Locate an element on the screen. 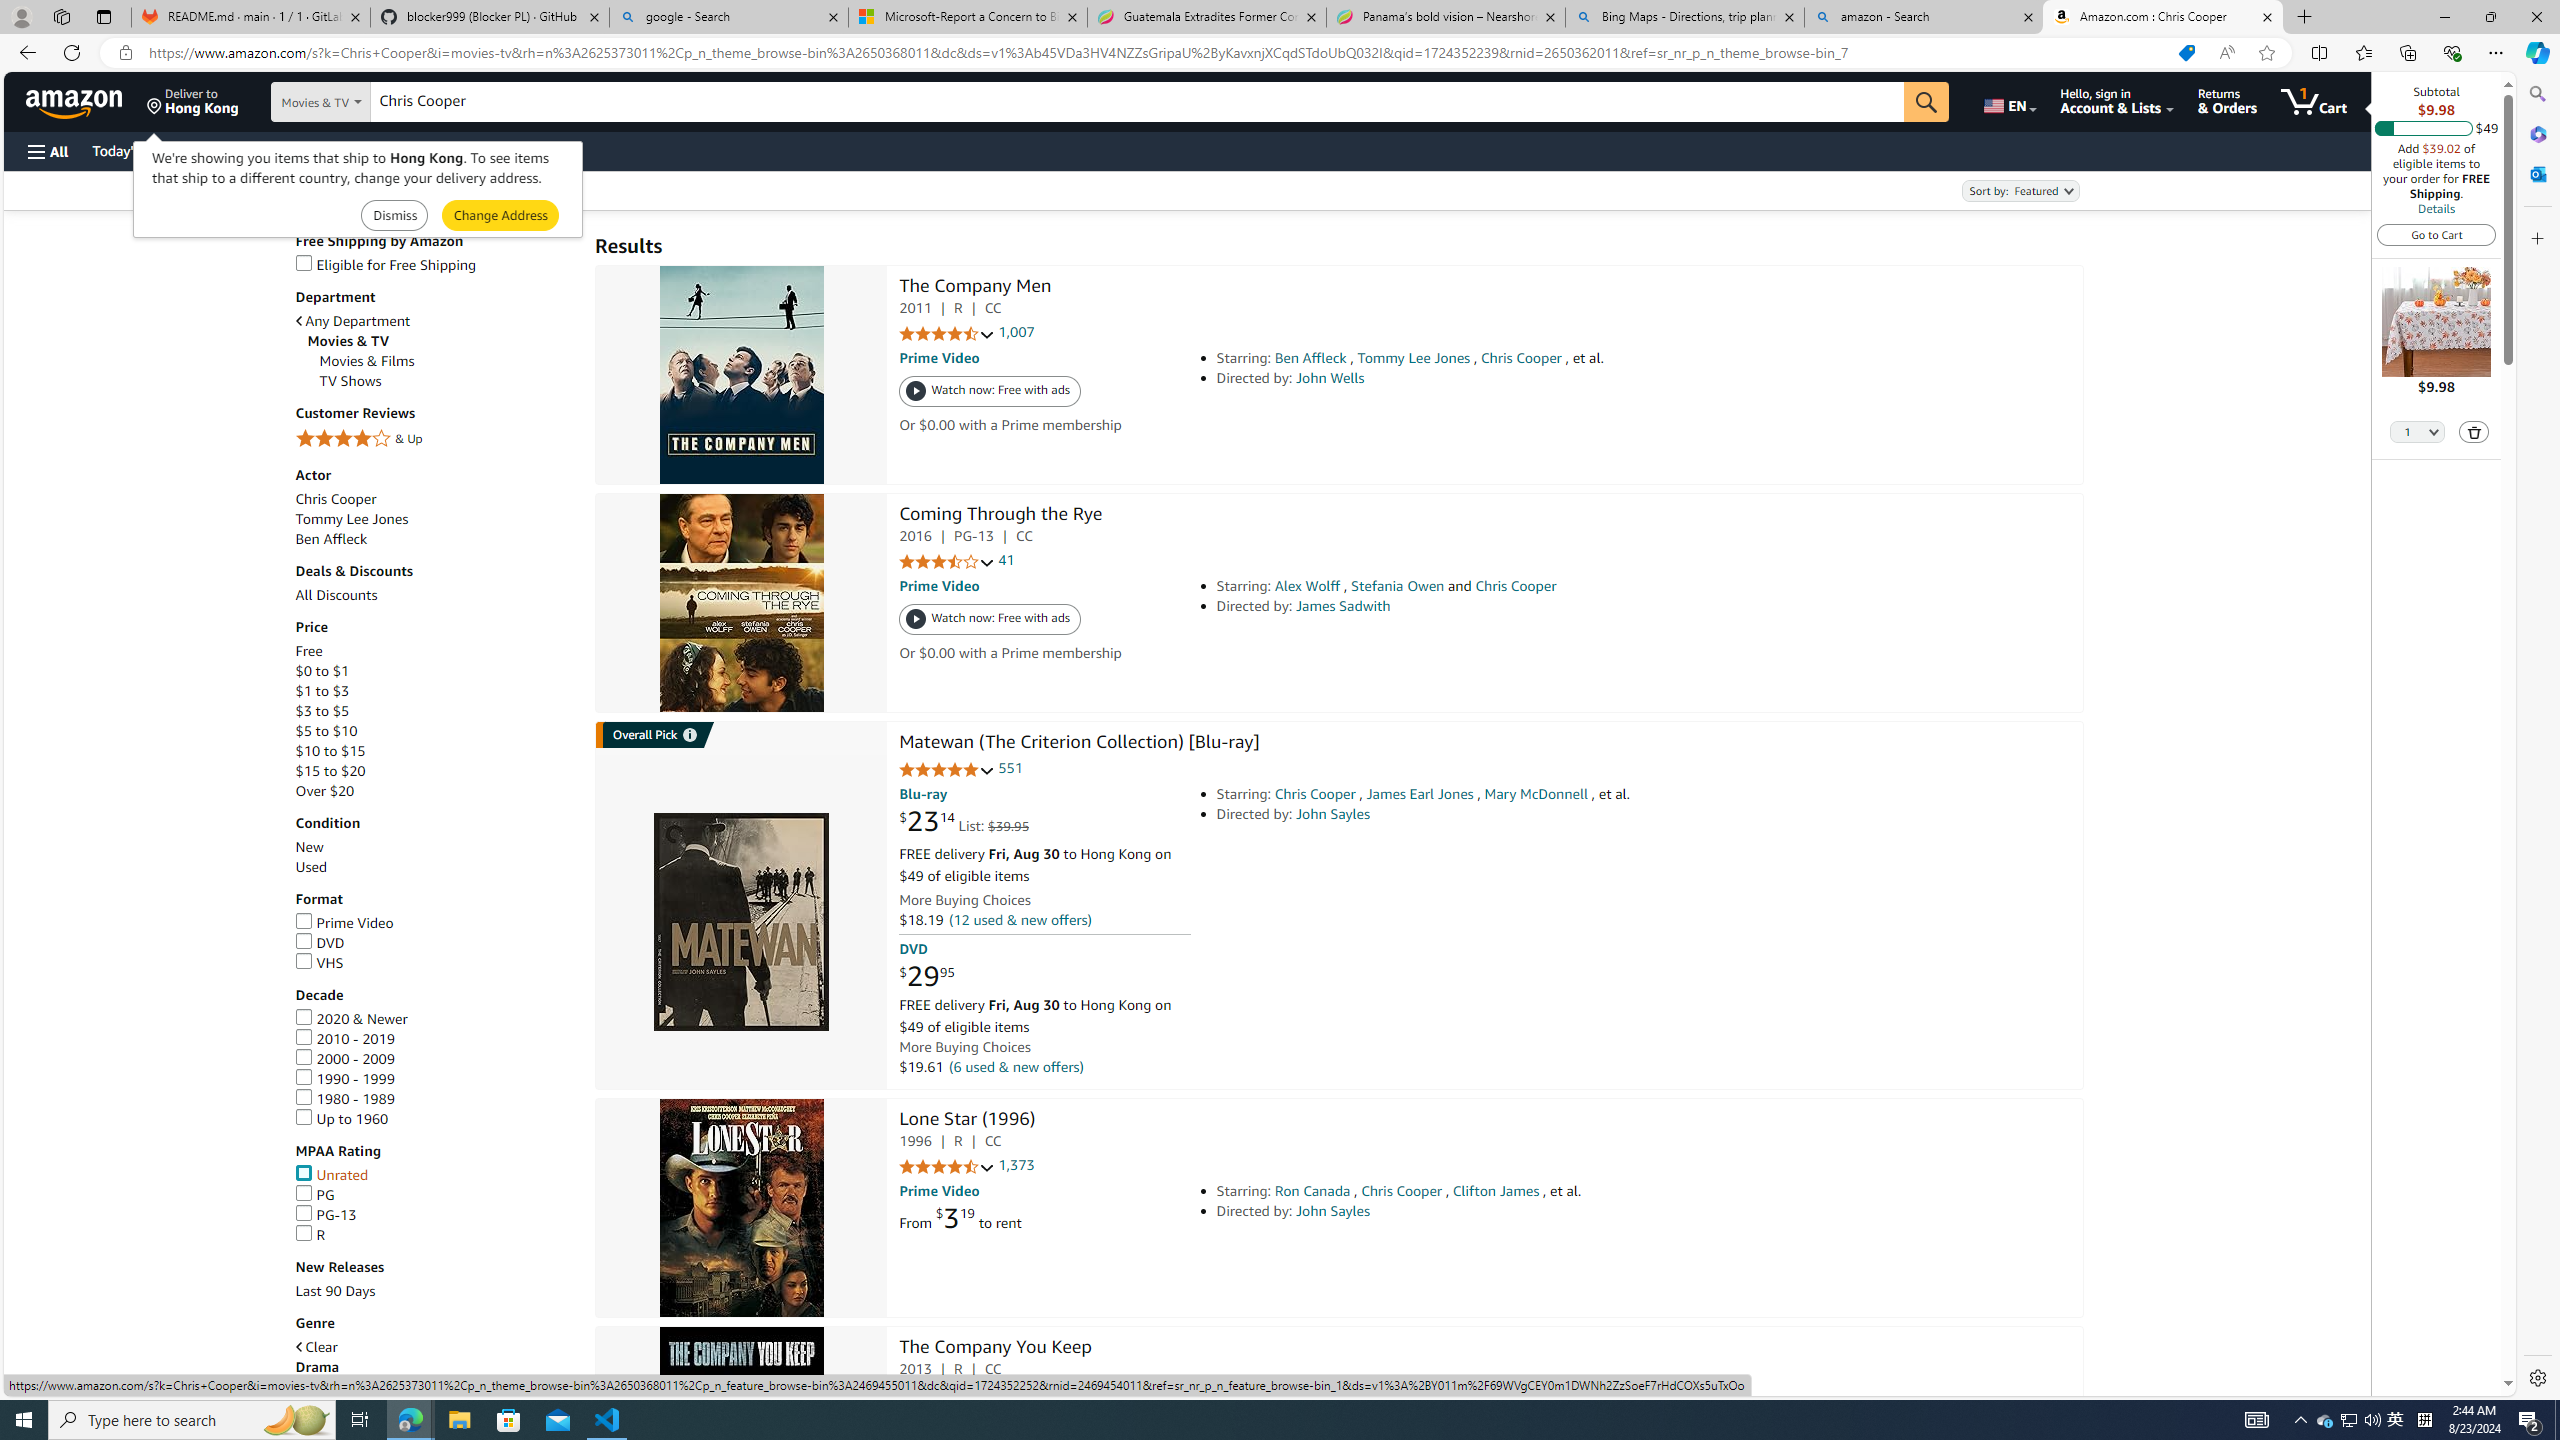  1990 - 1999 is located at coordinates (344, 1078).